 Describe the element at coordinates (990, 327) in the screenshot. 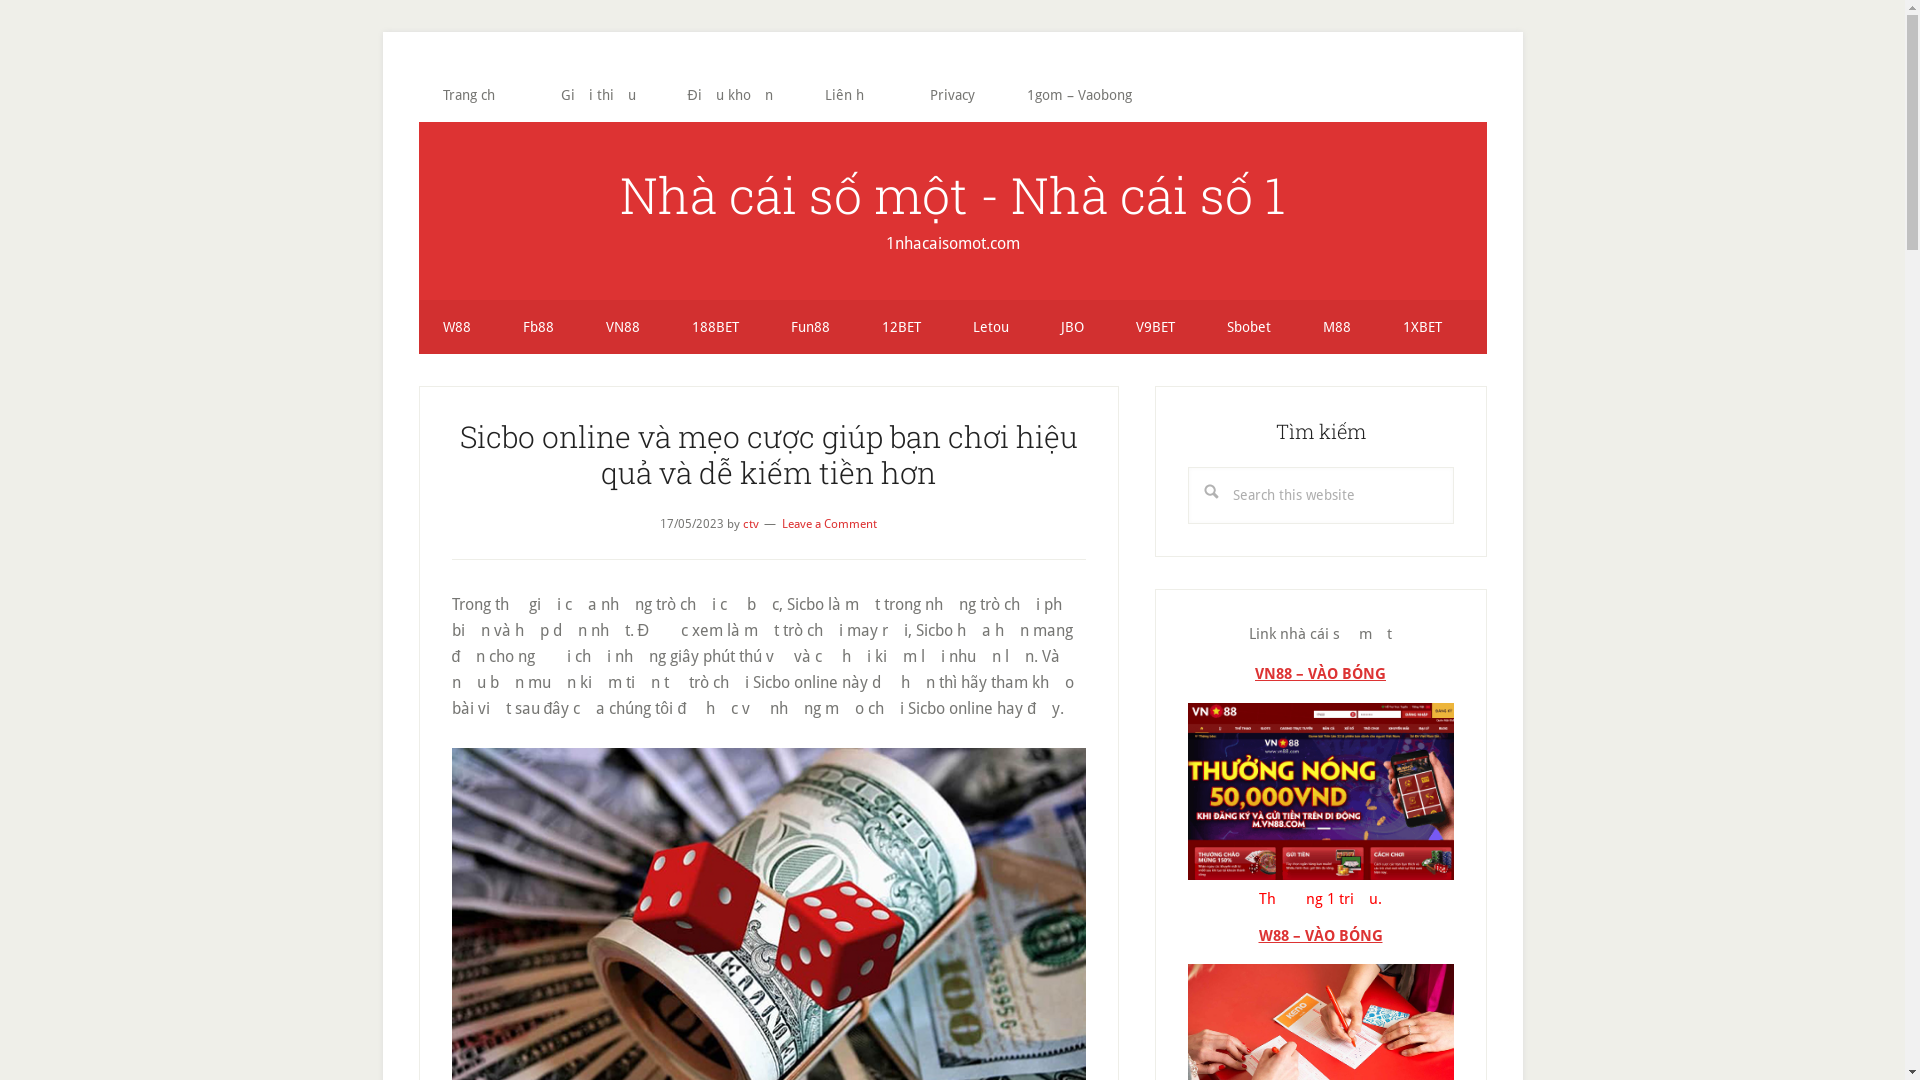

I see `Letou` at that location.